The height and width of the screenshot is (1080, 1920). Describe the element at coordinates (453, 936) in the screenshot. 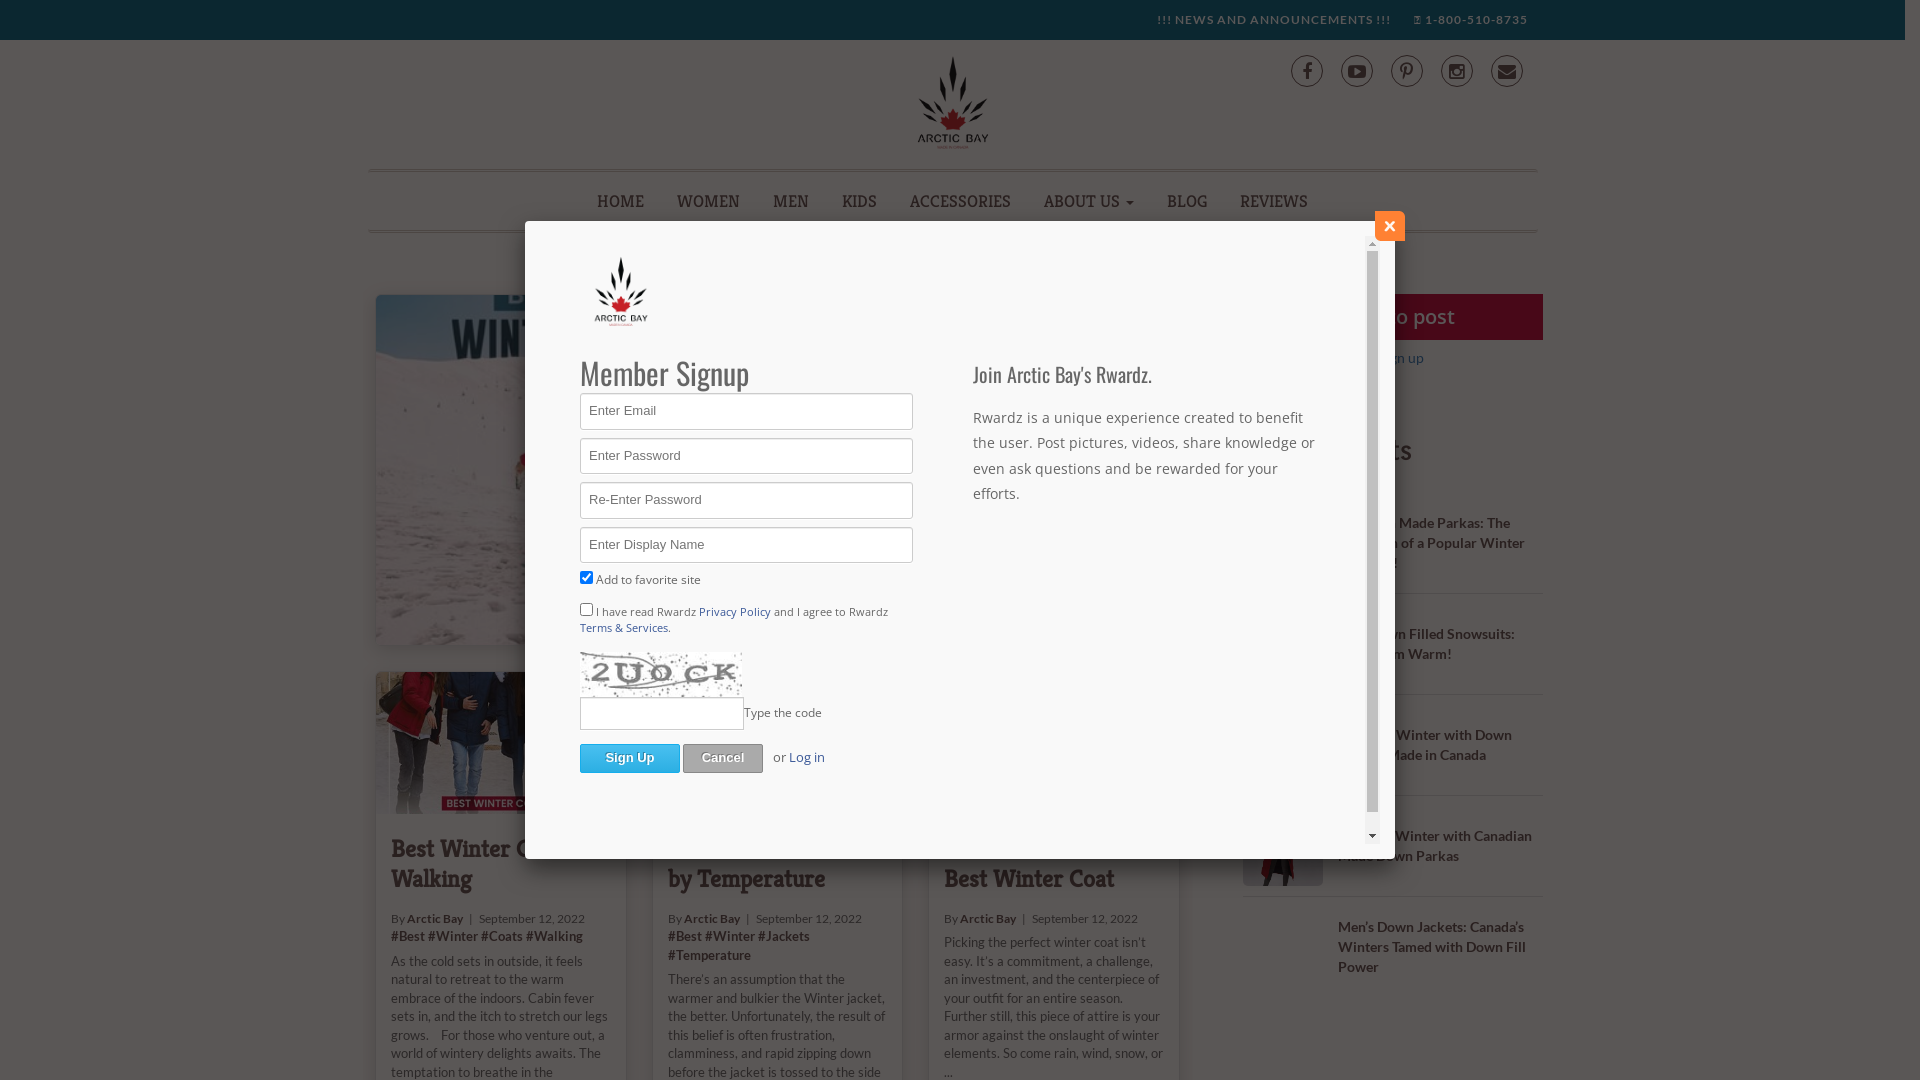

I see `#Winter` at that location.